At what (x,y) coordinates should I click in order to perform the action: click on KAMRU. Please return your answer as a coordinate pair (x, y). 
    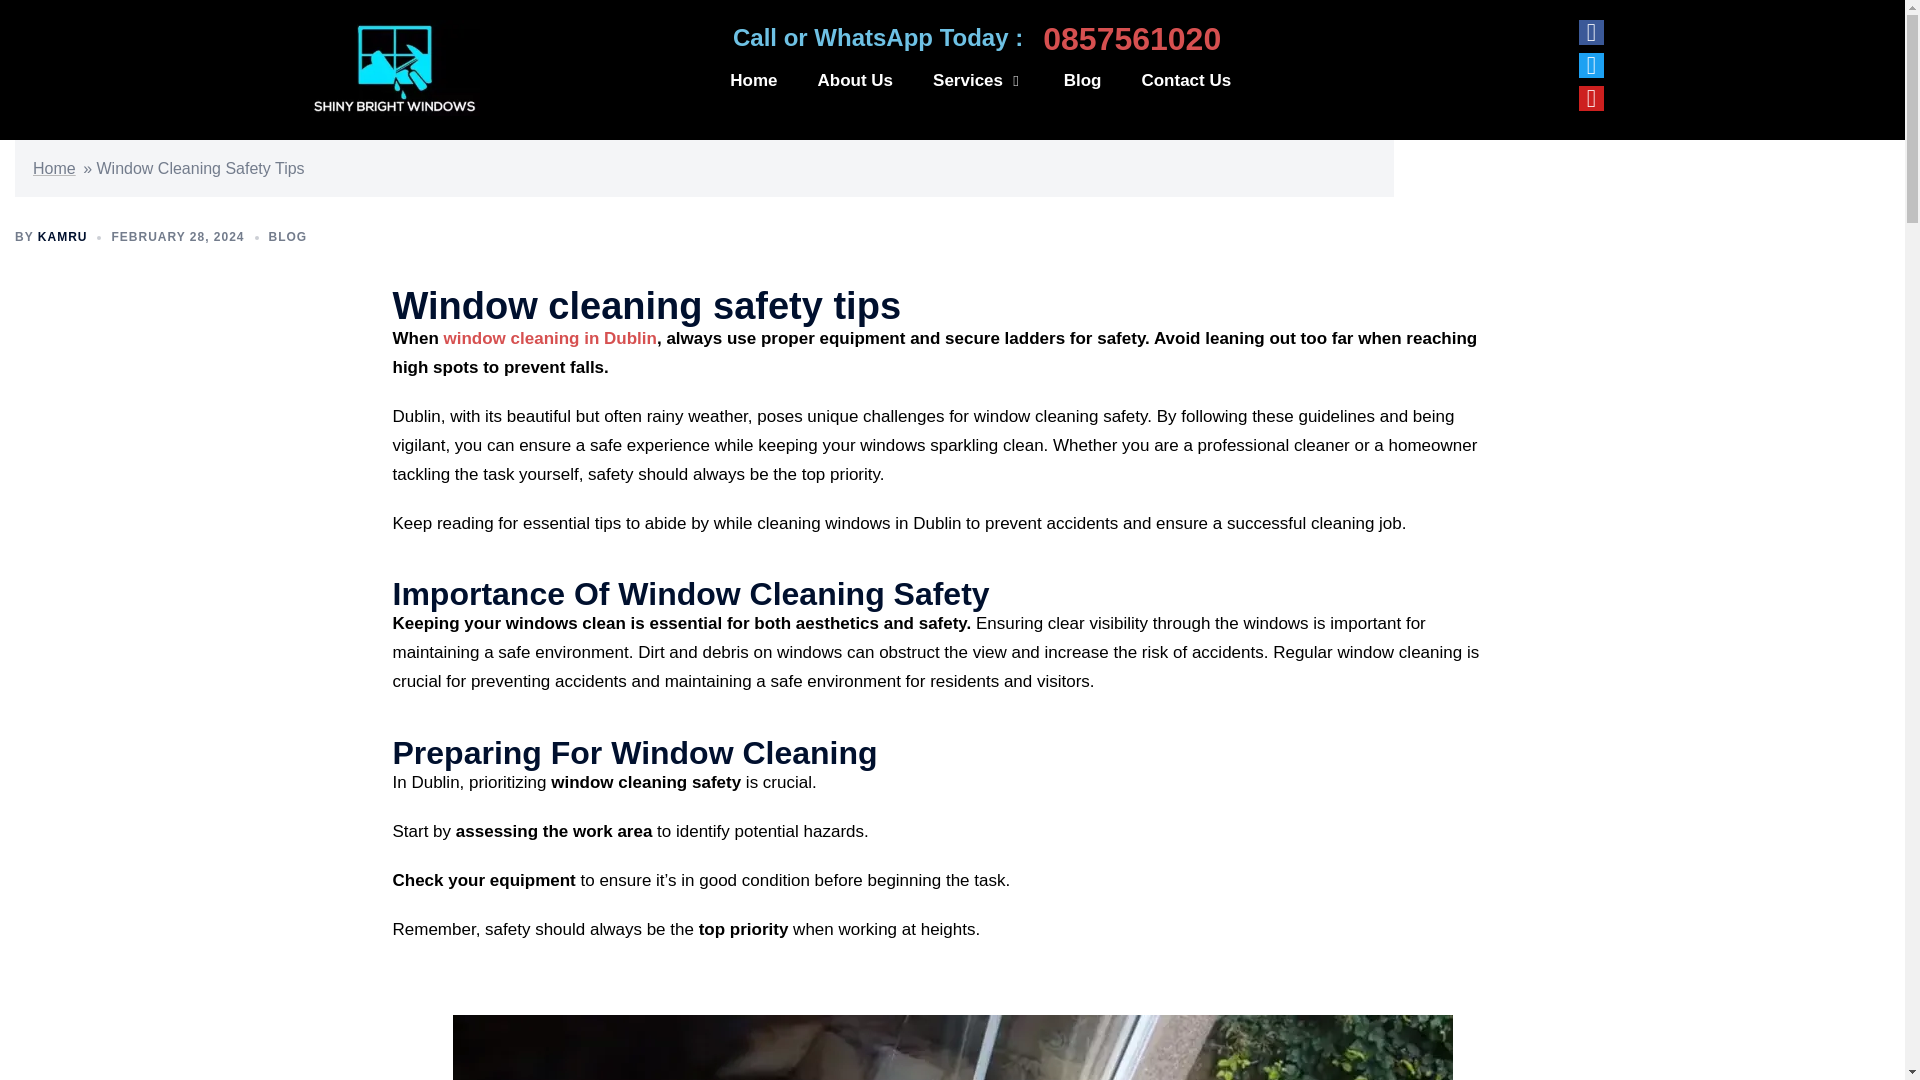
    Looking at the image, I should click on (63, 237).